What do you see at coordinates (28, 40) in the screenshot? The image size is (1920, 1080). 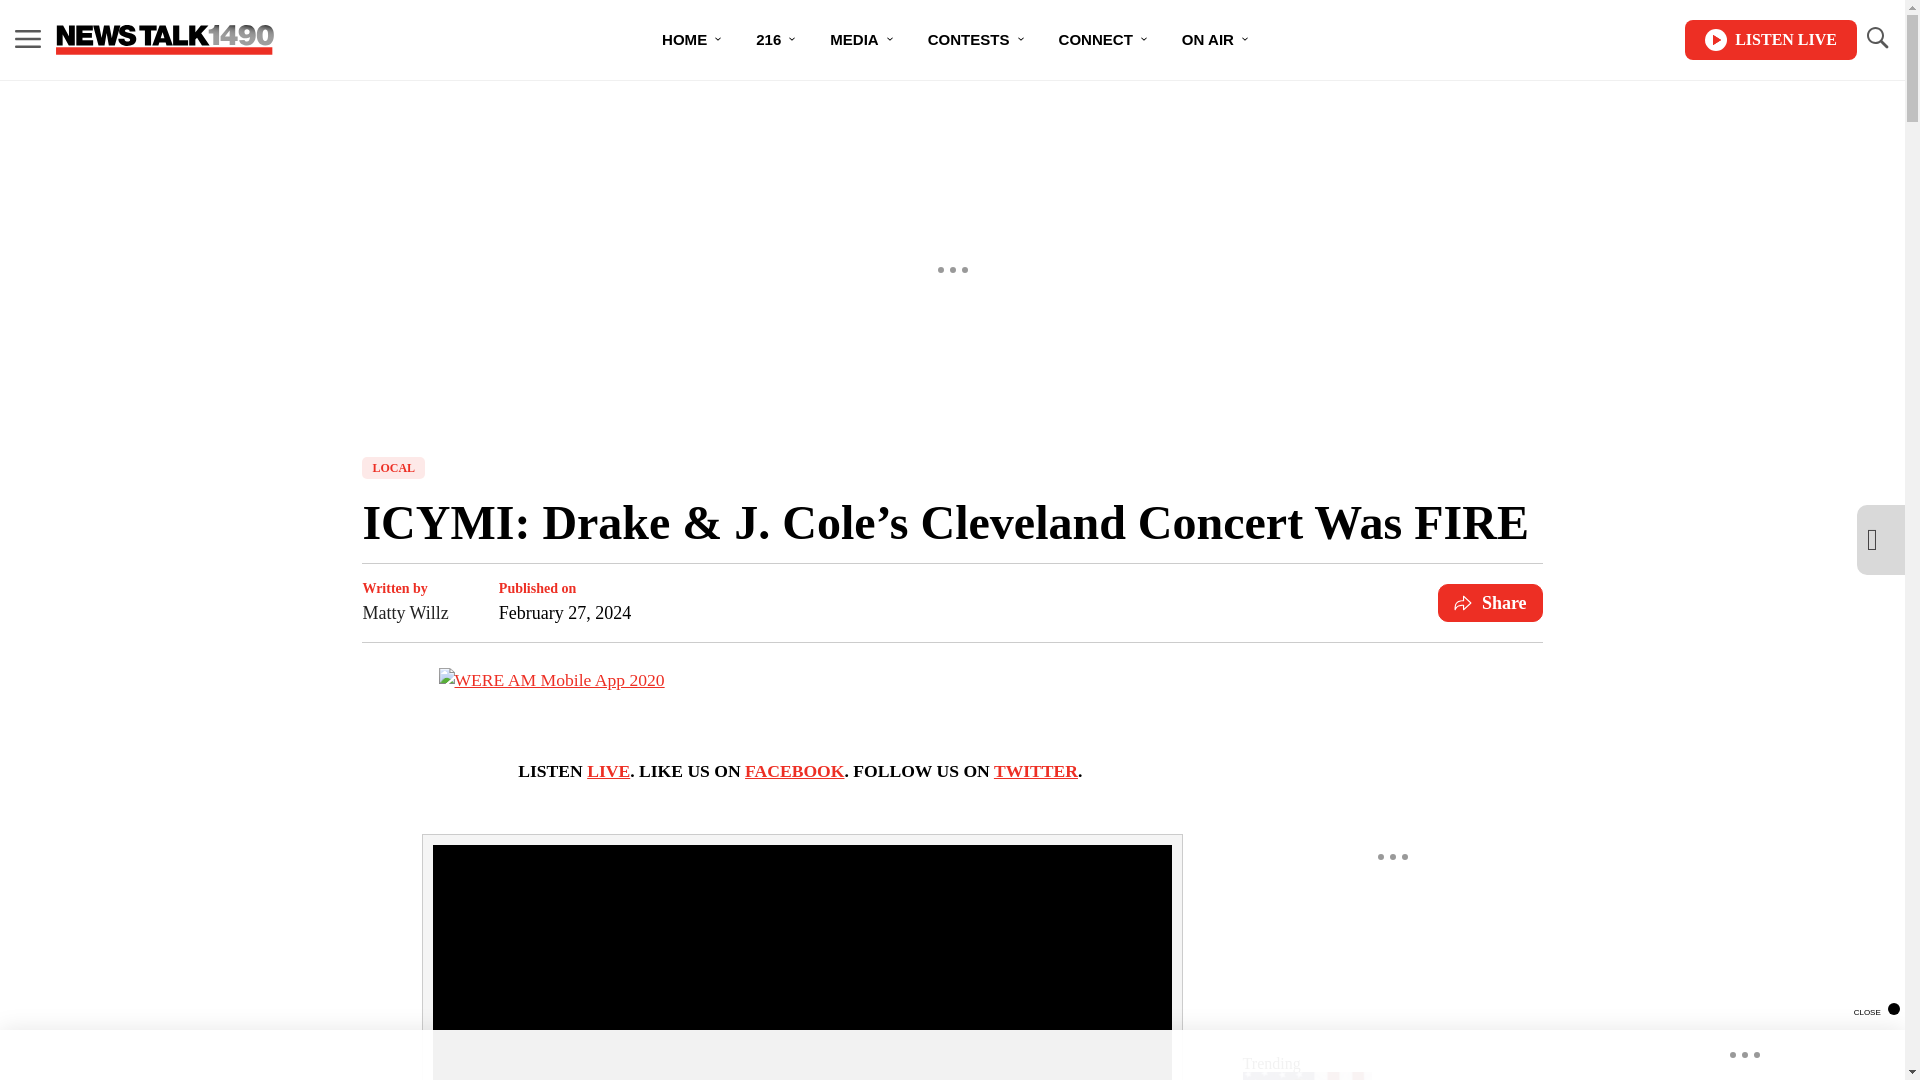 I see `MENU` at bounding box center [28, 40].